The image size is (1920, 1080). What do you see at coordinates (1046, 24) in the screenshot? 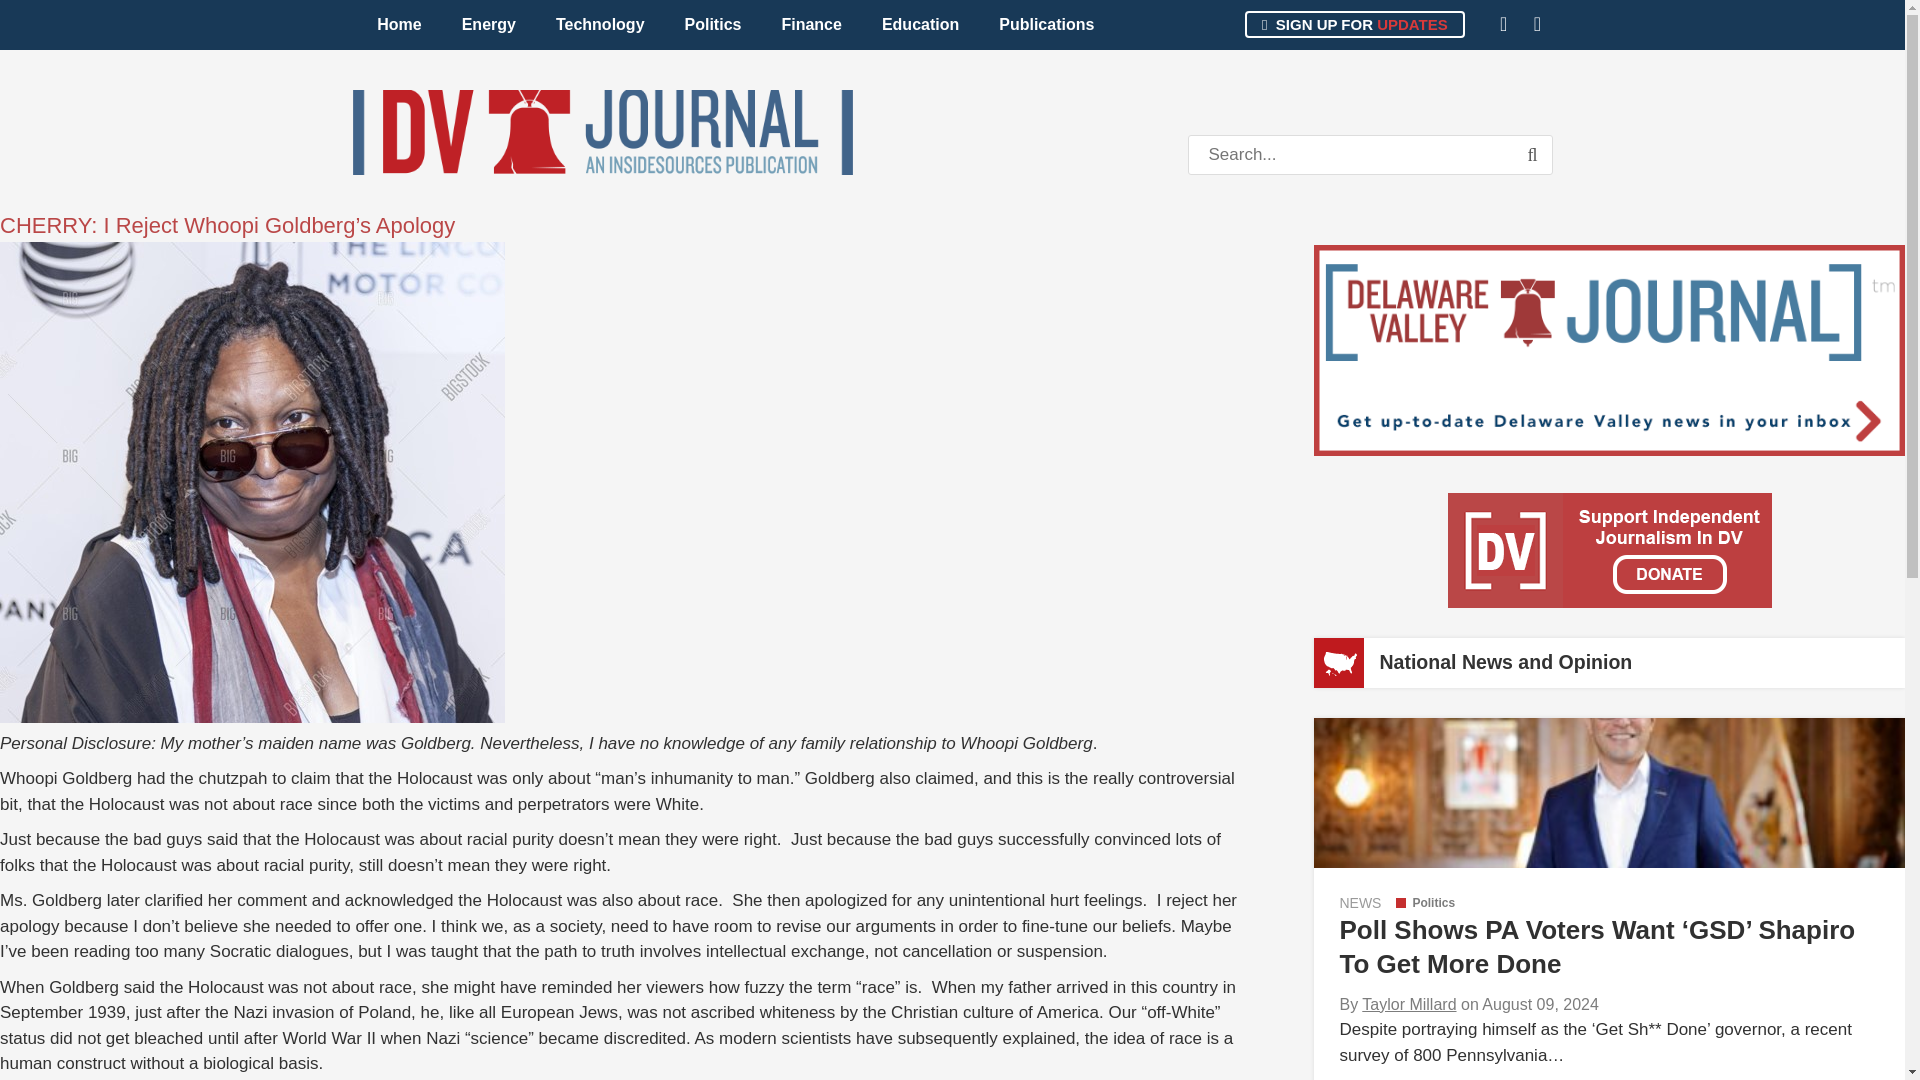
I see `Publications` at bounding box center [1046, 24].